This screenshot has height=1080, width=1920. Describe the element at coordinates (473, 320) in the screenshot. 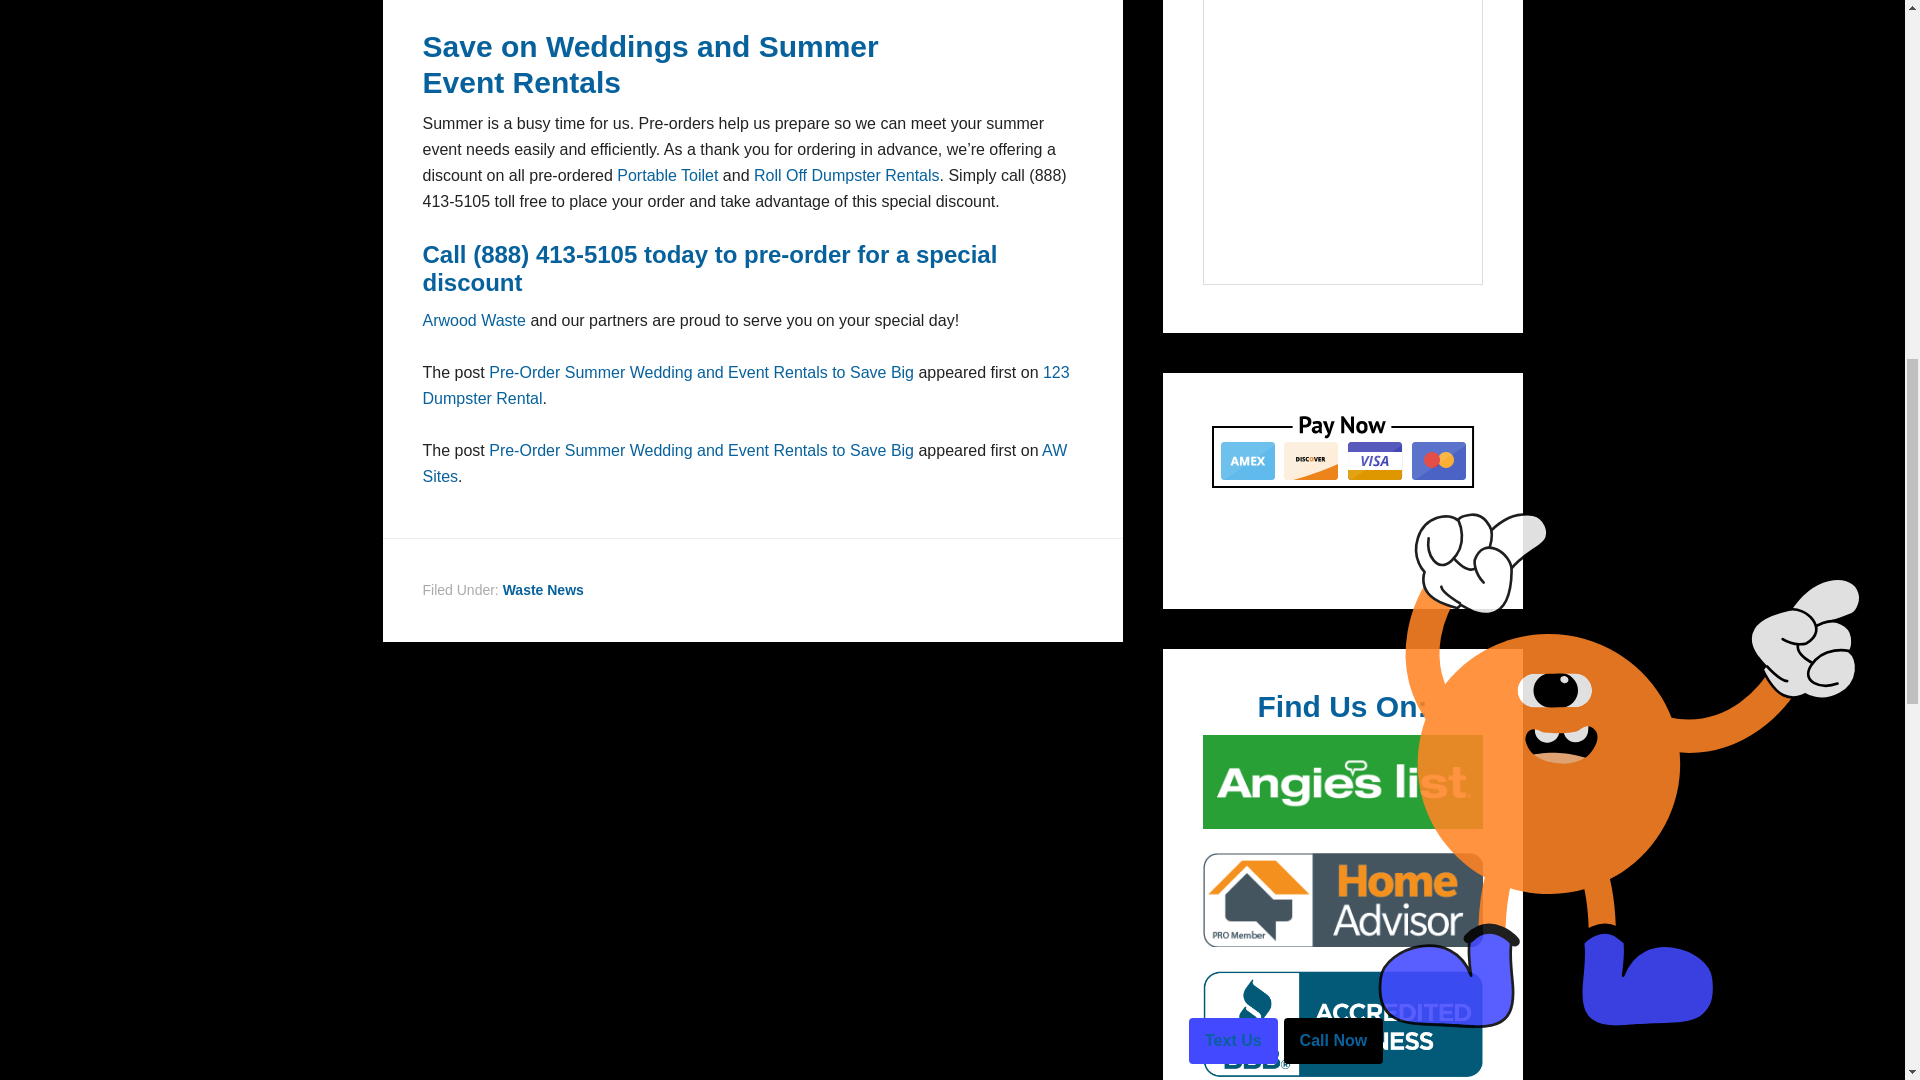

I see `Arwood Waste` at that location.